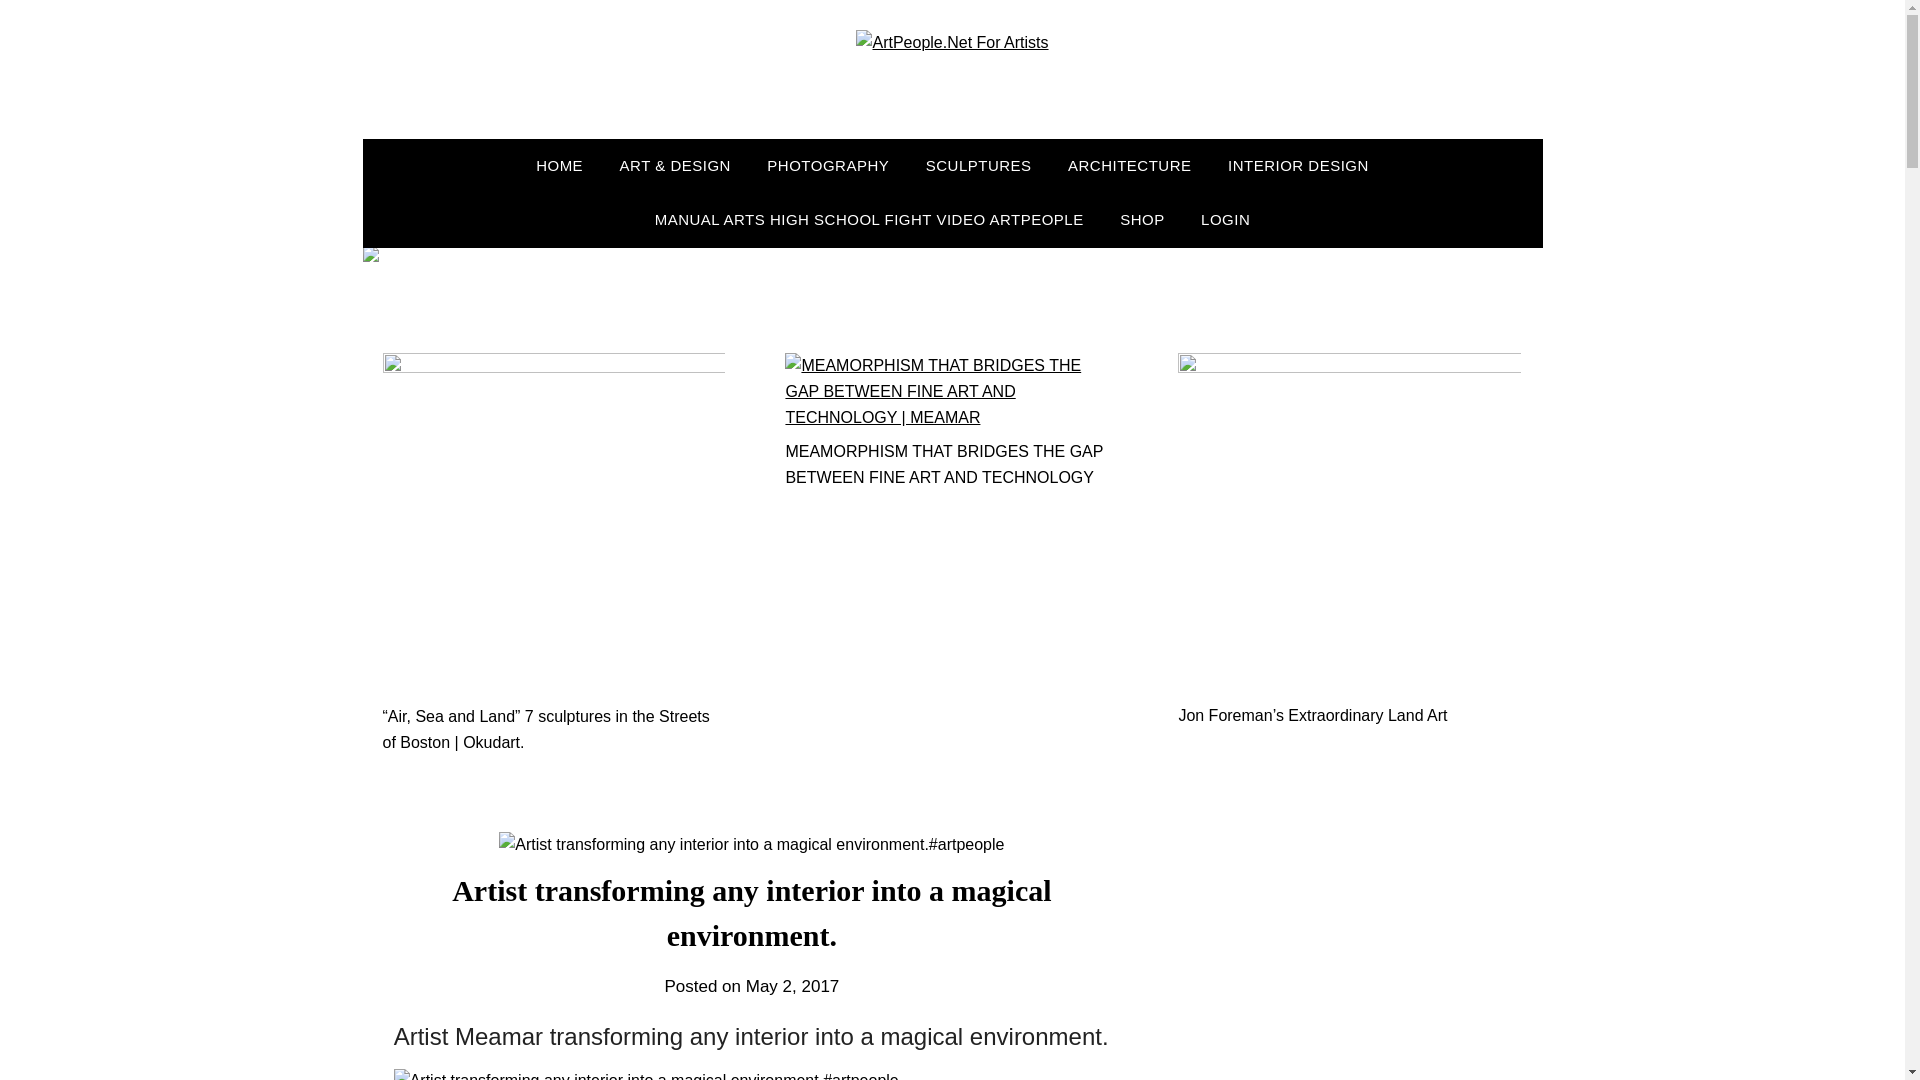 This screenshot has height=1080, width=1920. I want to click on SHOP, so click(1142, 220).